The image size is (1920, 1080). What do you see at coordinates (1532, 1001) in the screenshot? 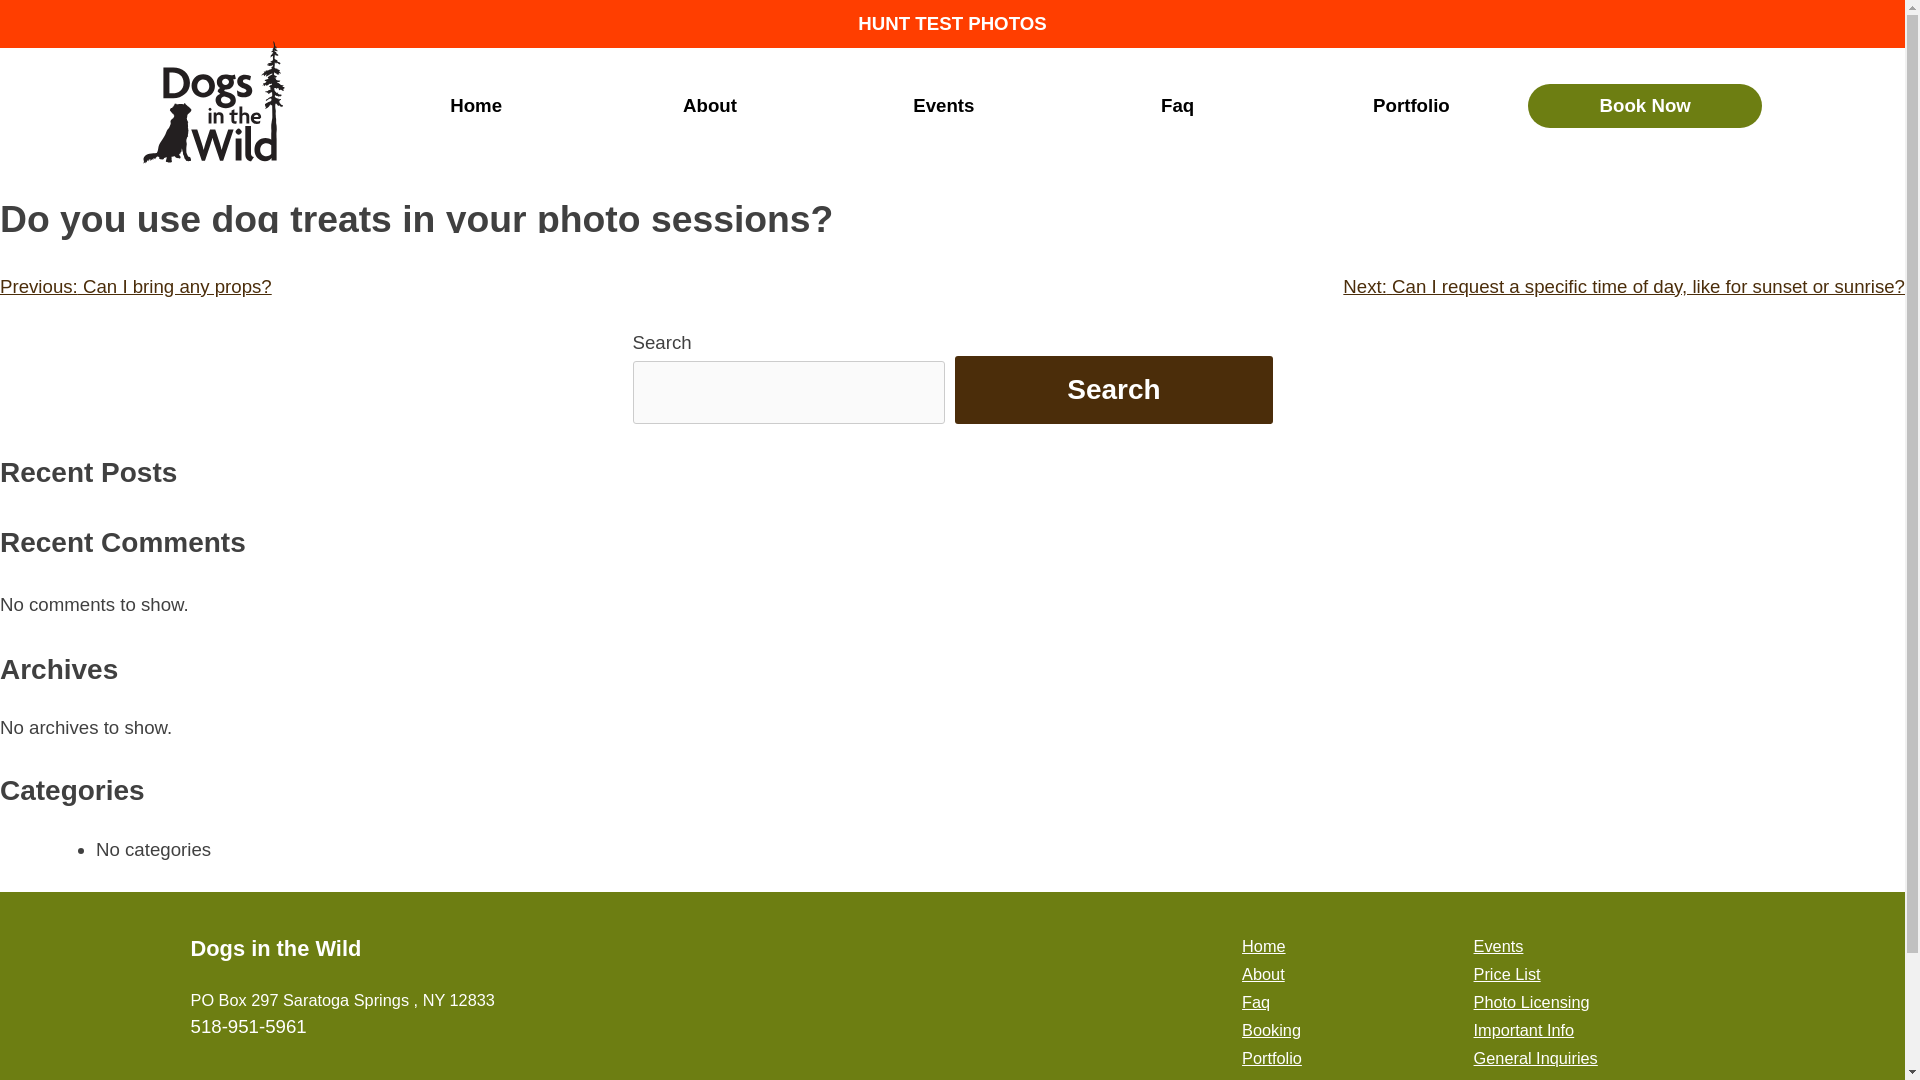
I see `Photo Licensing` at bounding box center [1532, 1001].